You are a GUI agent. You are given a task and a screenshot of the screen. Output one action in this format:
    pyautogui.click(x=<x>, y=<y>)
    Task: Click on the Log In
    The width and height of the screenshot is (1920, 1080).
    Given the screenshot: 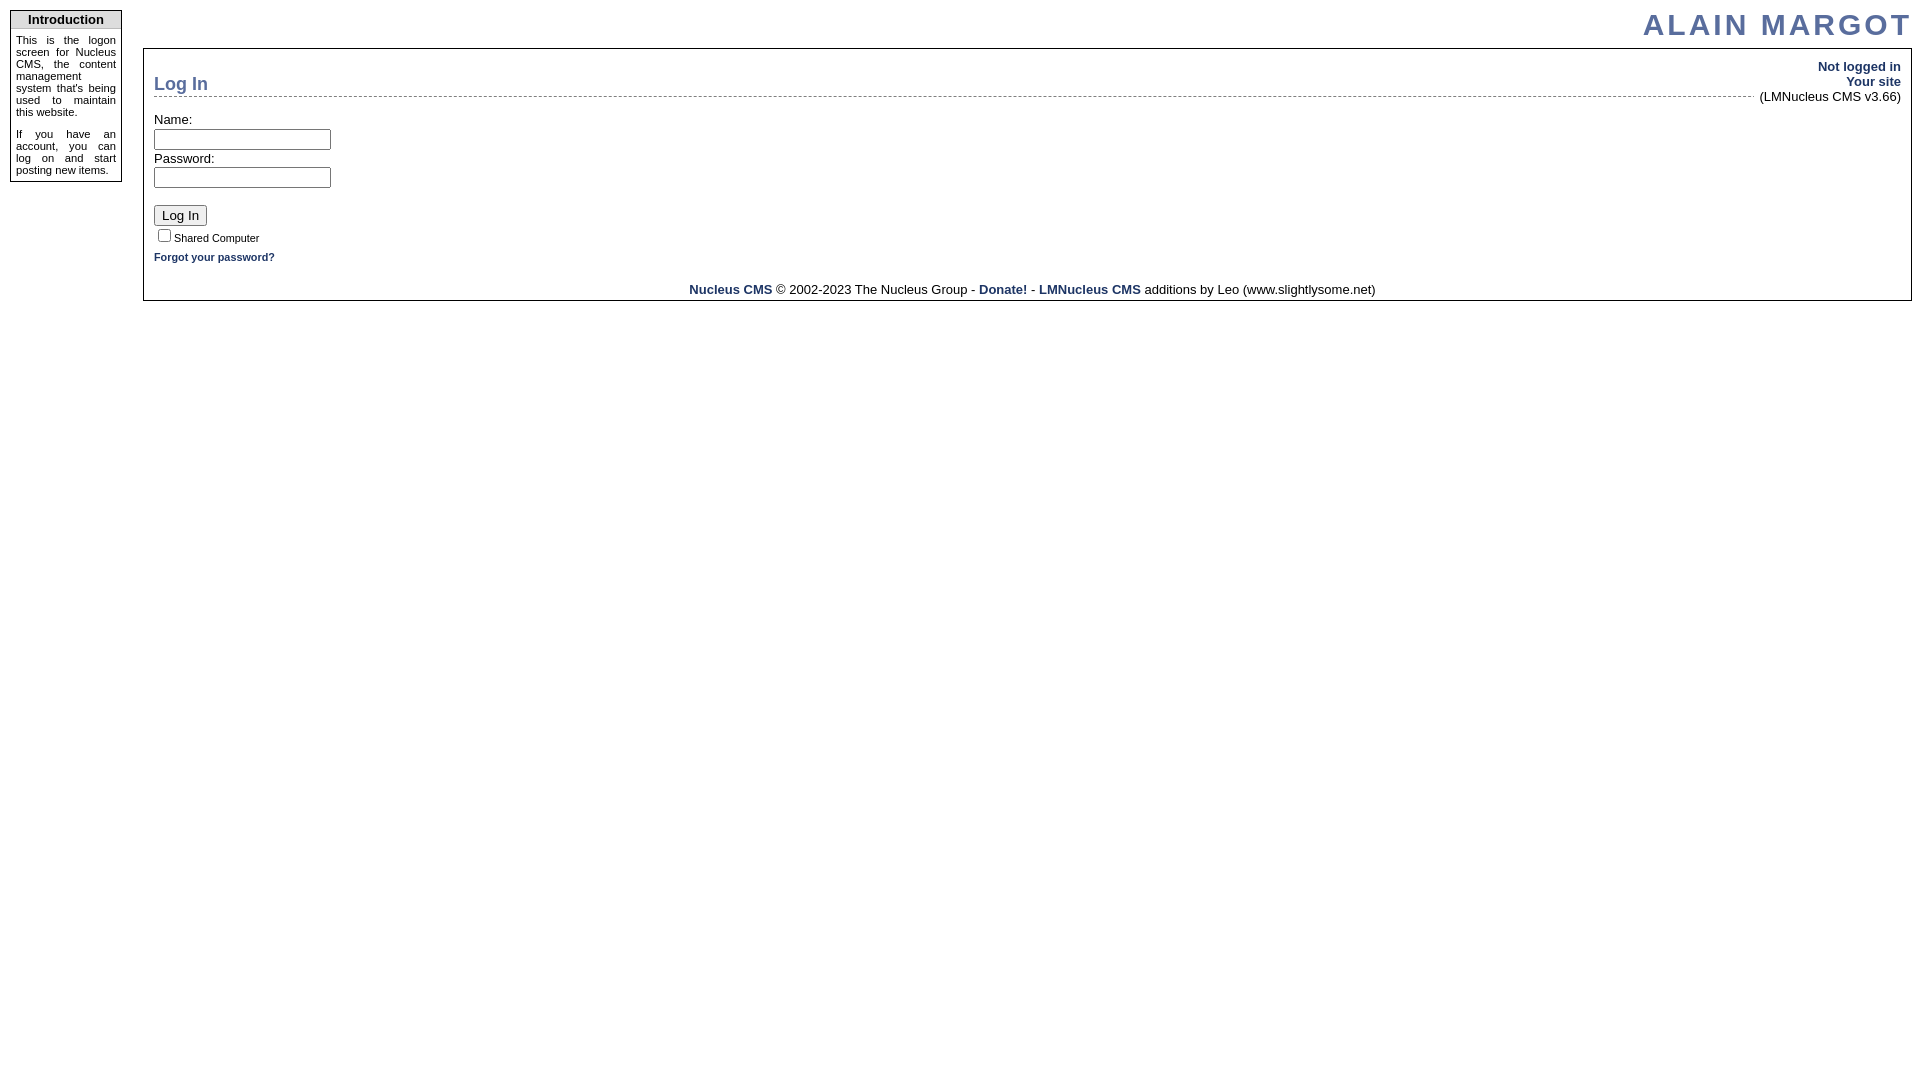 What is the action you would take?
    pyautogui.click(x=180, y=216)
    